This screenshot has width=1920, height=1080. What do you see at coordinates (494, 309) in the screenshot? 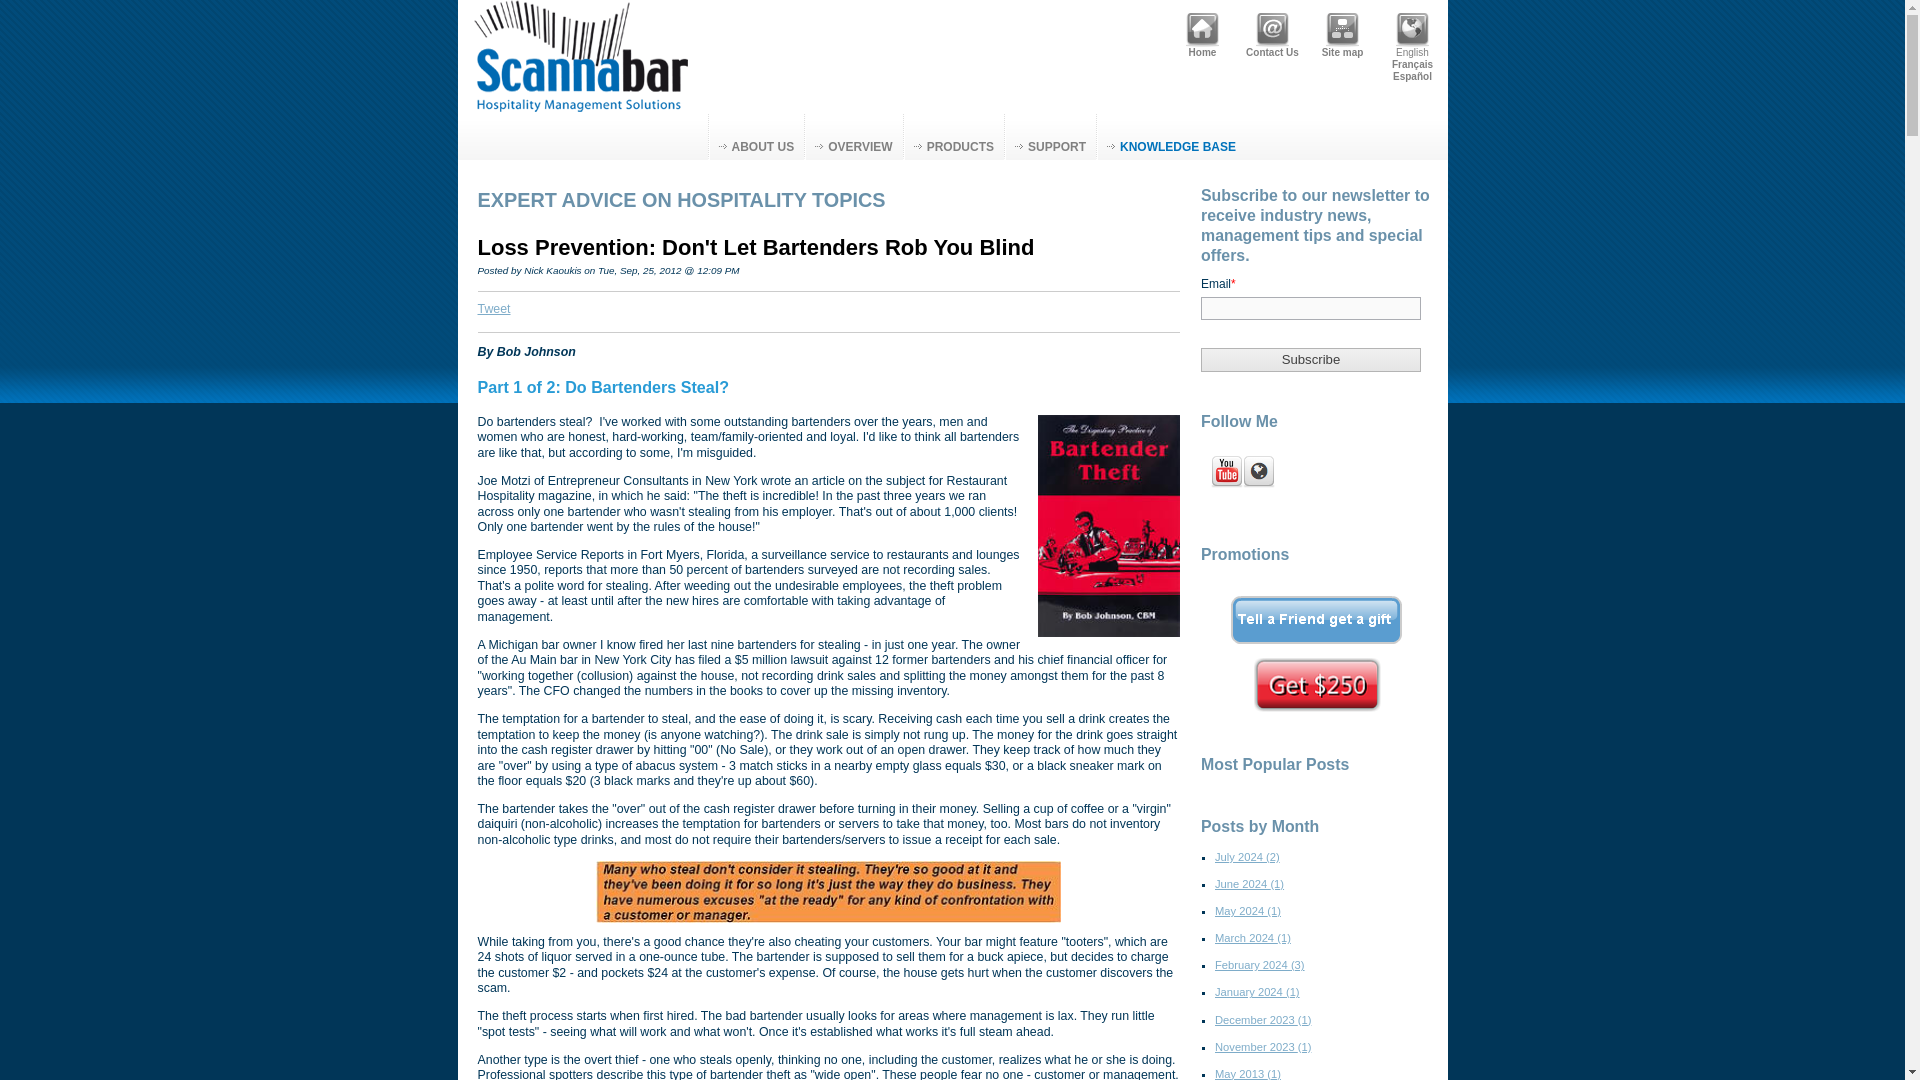
I see `Tweet` at bounding box center [494, 309].